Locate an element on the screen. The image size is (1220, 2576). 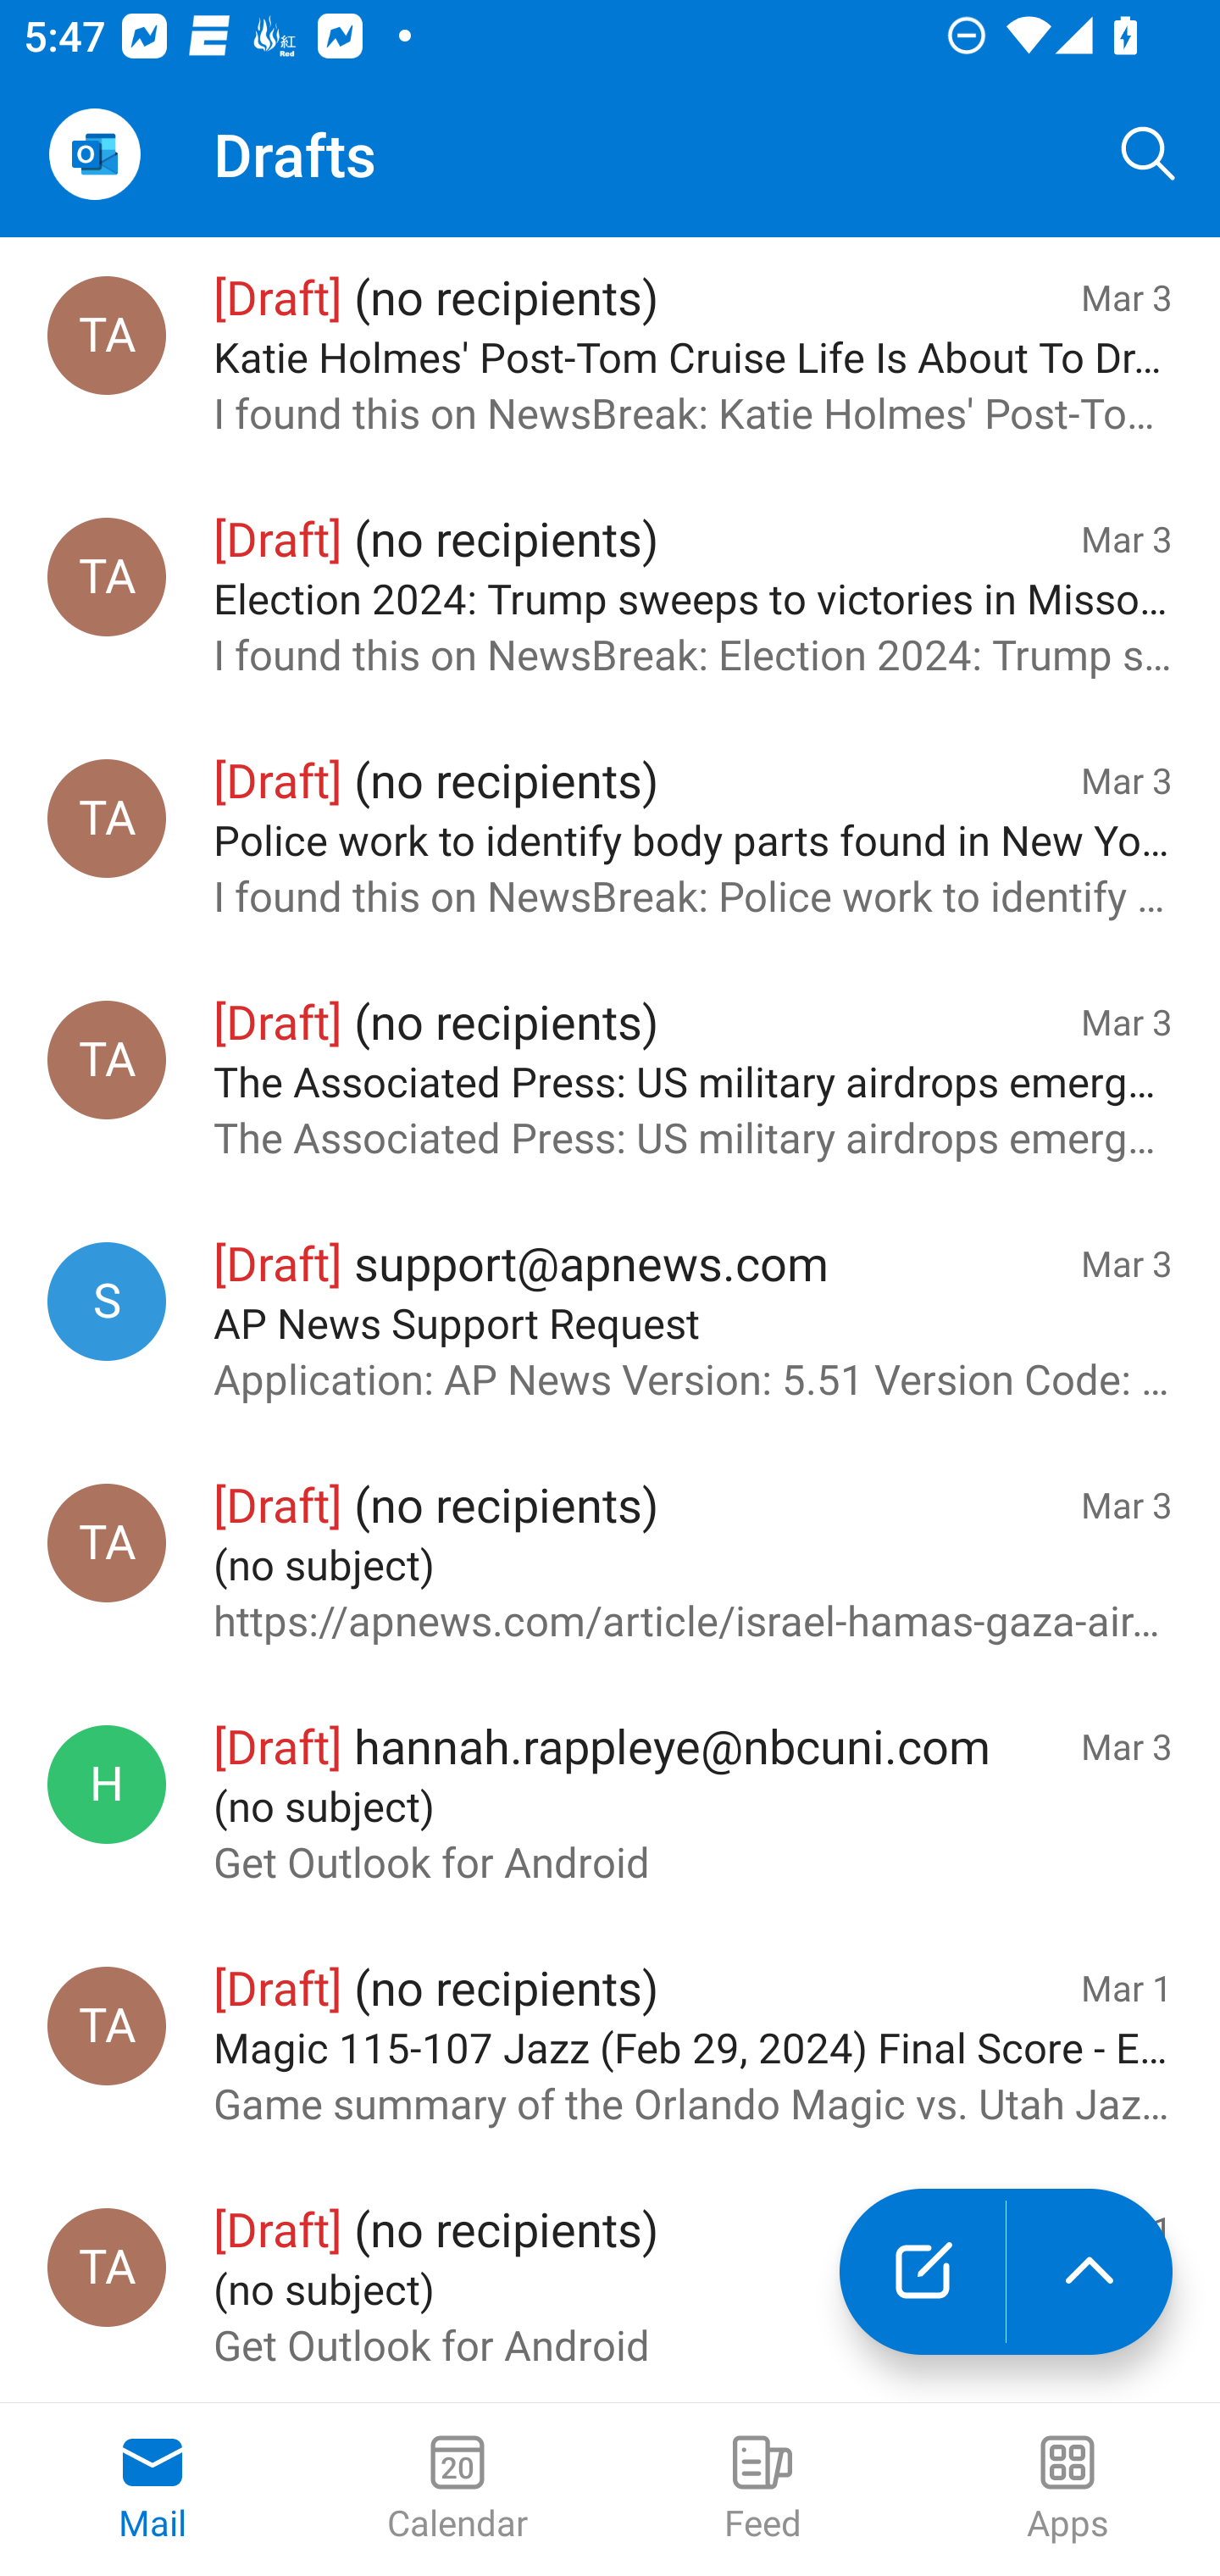
Calendar is located at coordinates (457, 2490).